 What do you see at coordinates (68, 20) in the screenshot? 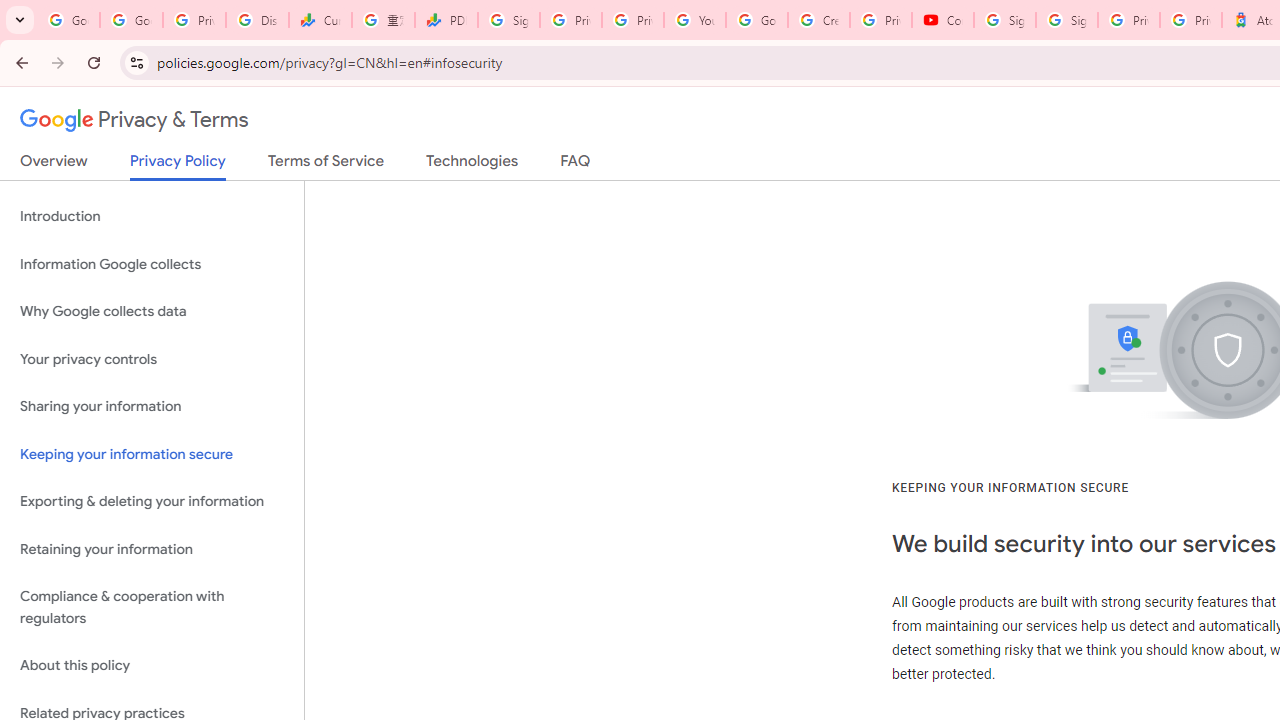
I see `Google Workspace Admin Community` at bounding box center [68, 20].